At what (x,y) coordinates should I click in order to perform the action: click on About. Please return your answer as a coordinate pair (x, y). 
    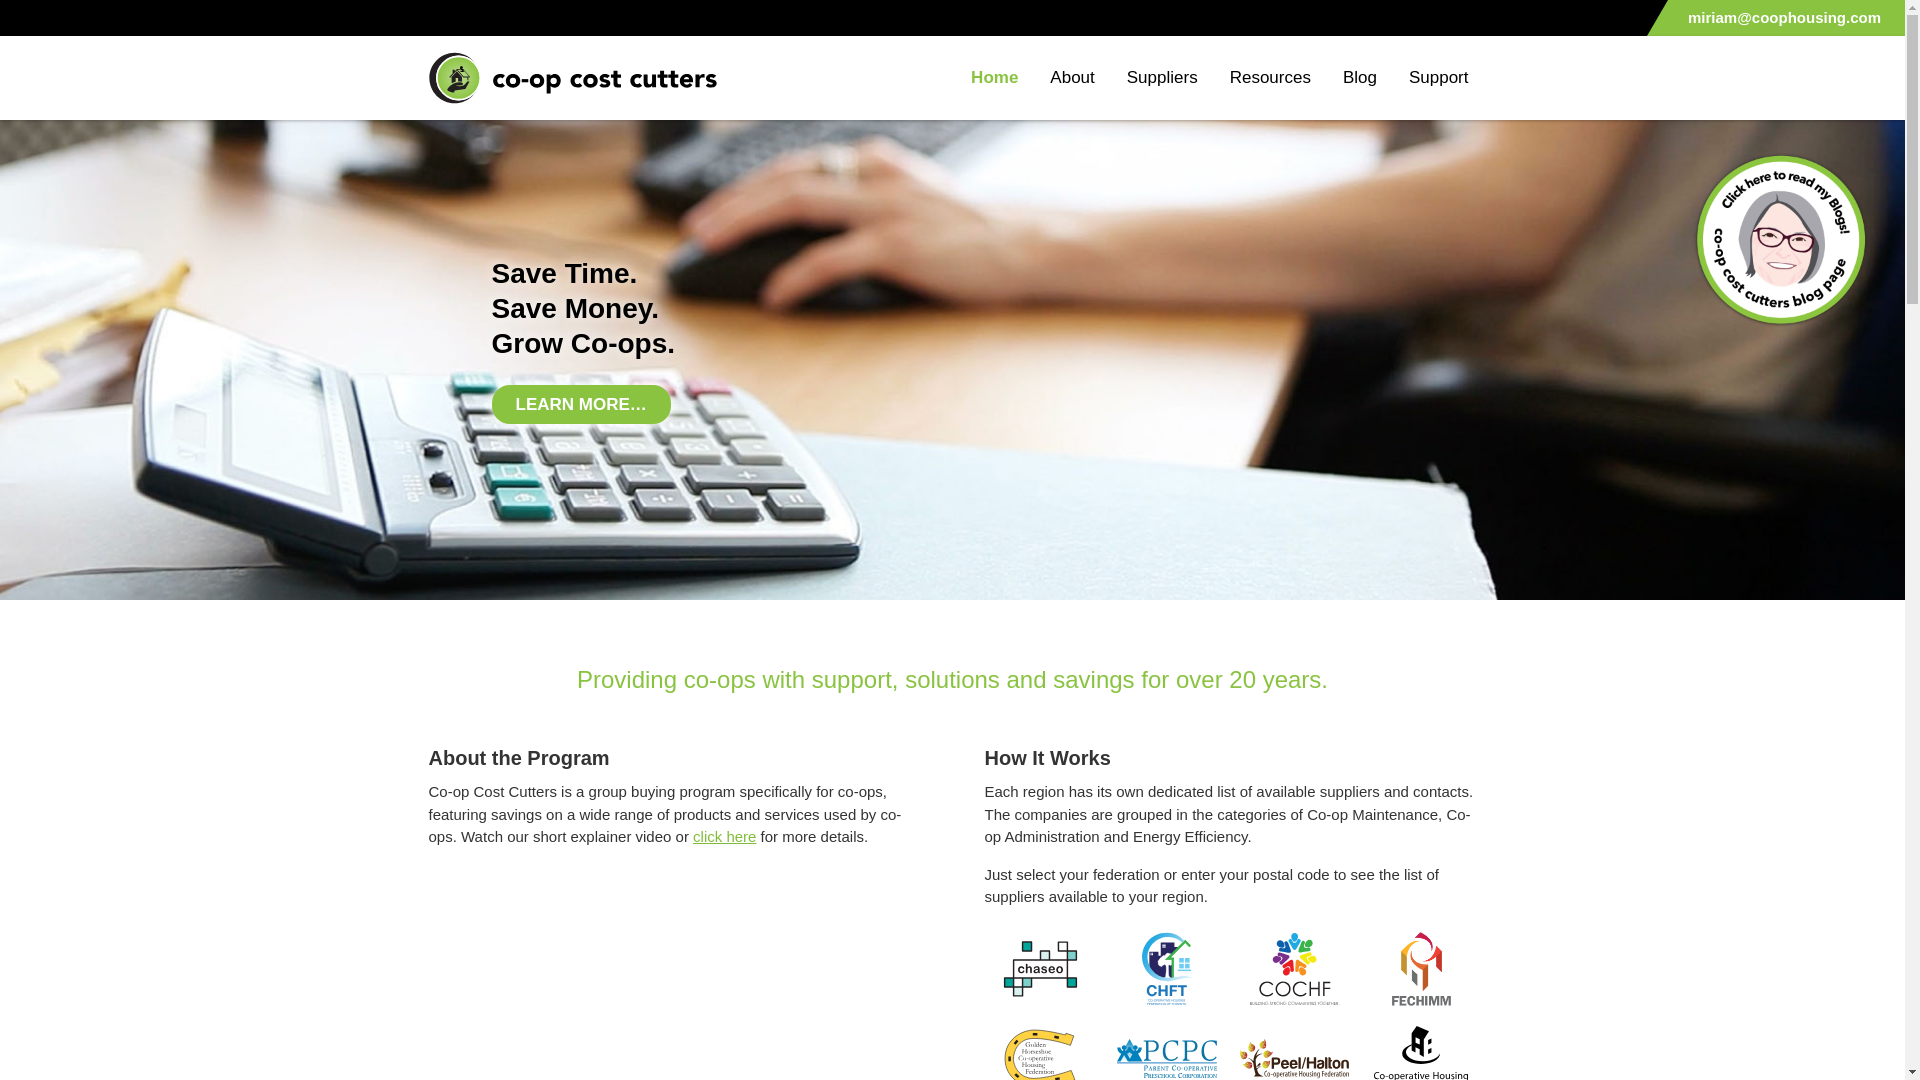
    Looking at the image, I should click on (1072, 77).